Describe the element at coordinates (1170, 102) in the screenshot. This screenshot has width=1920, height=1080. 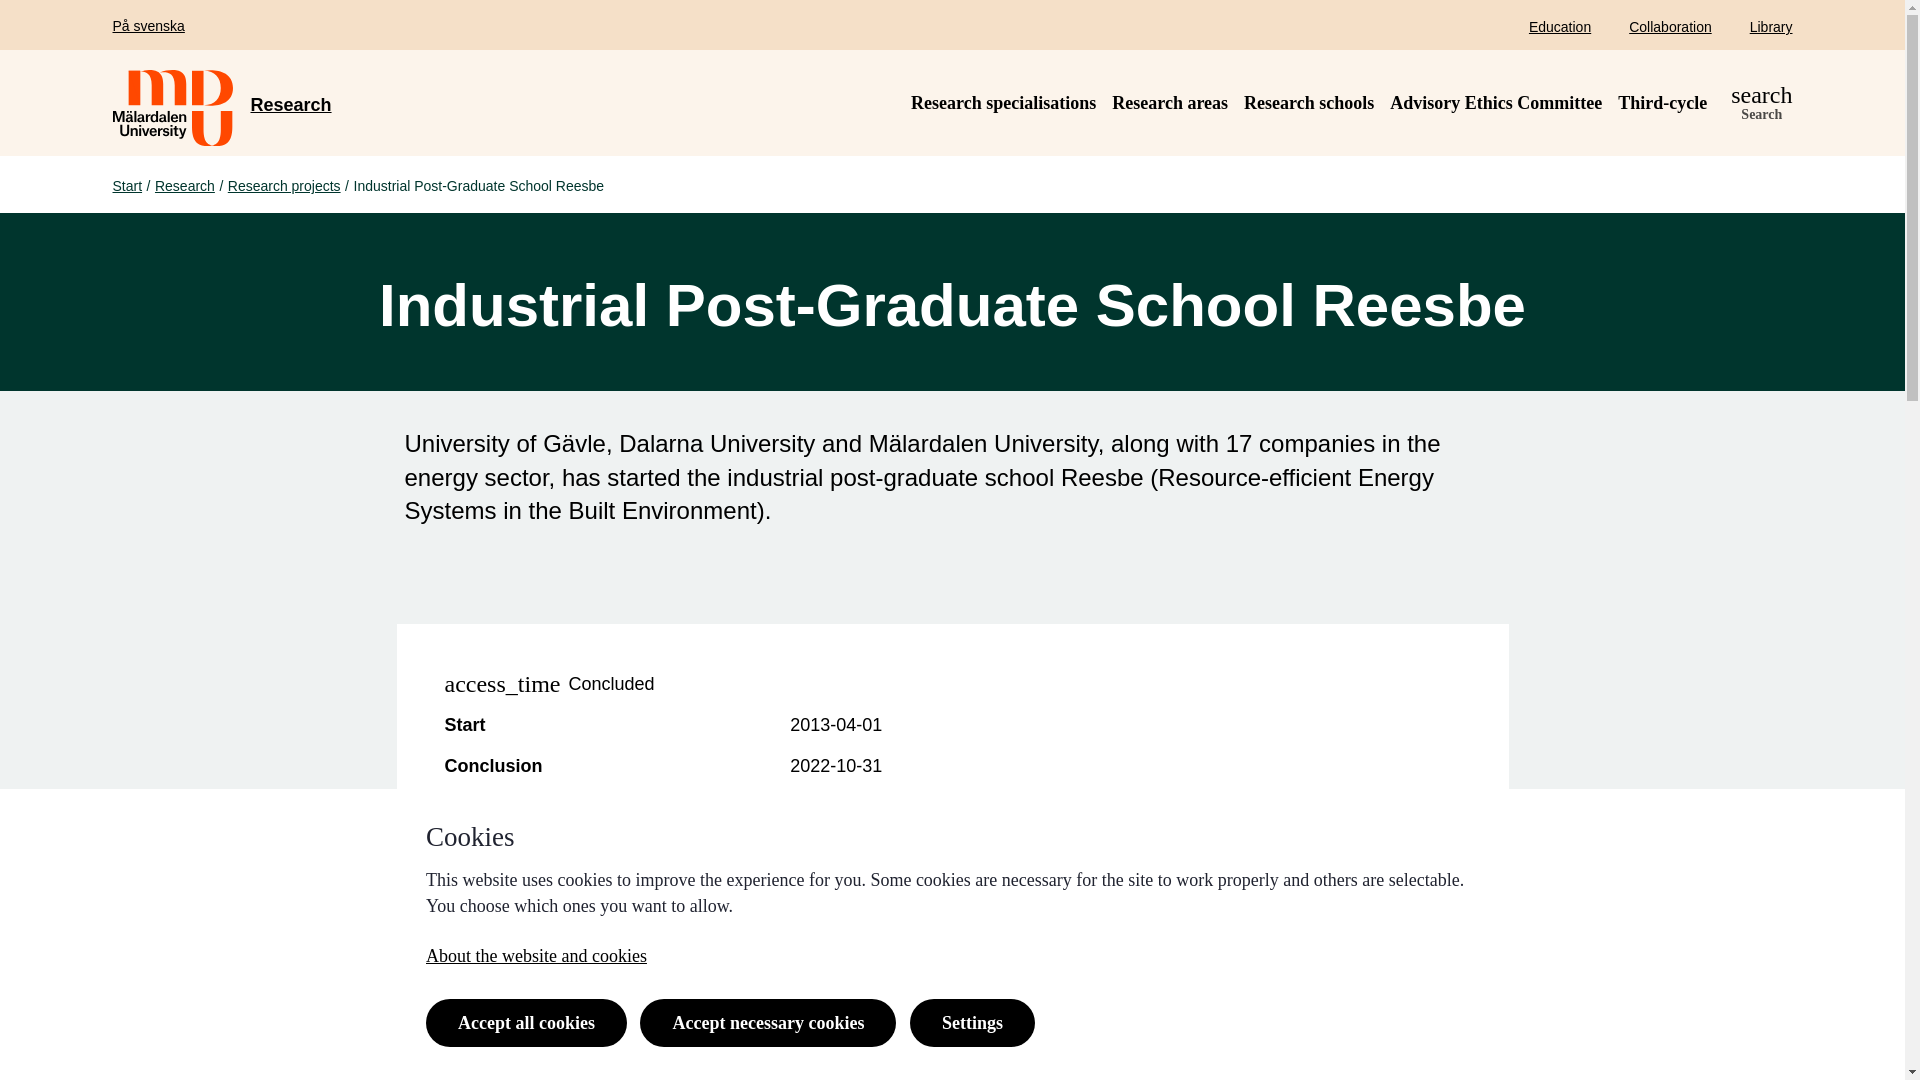
I see `Research areas` at that location.